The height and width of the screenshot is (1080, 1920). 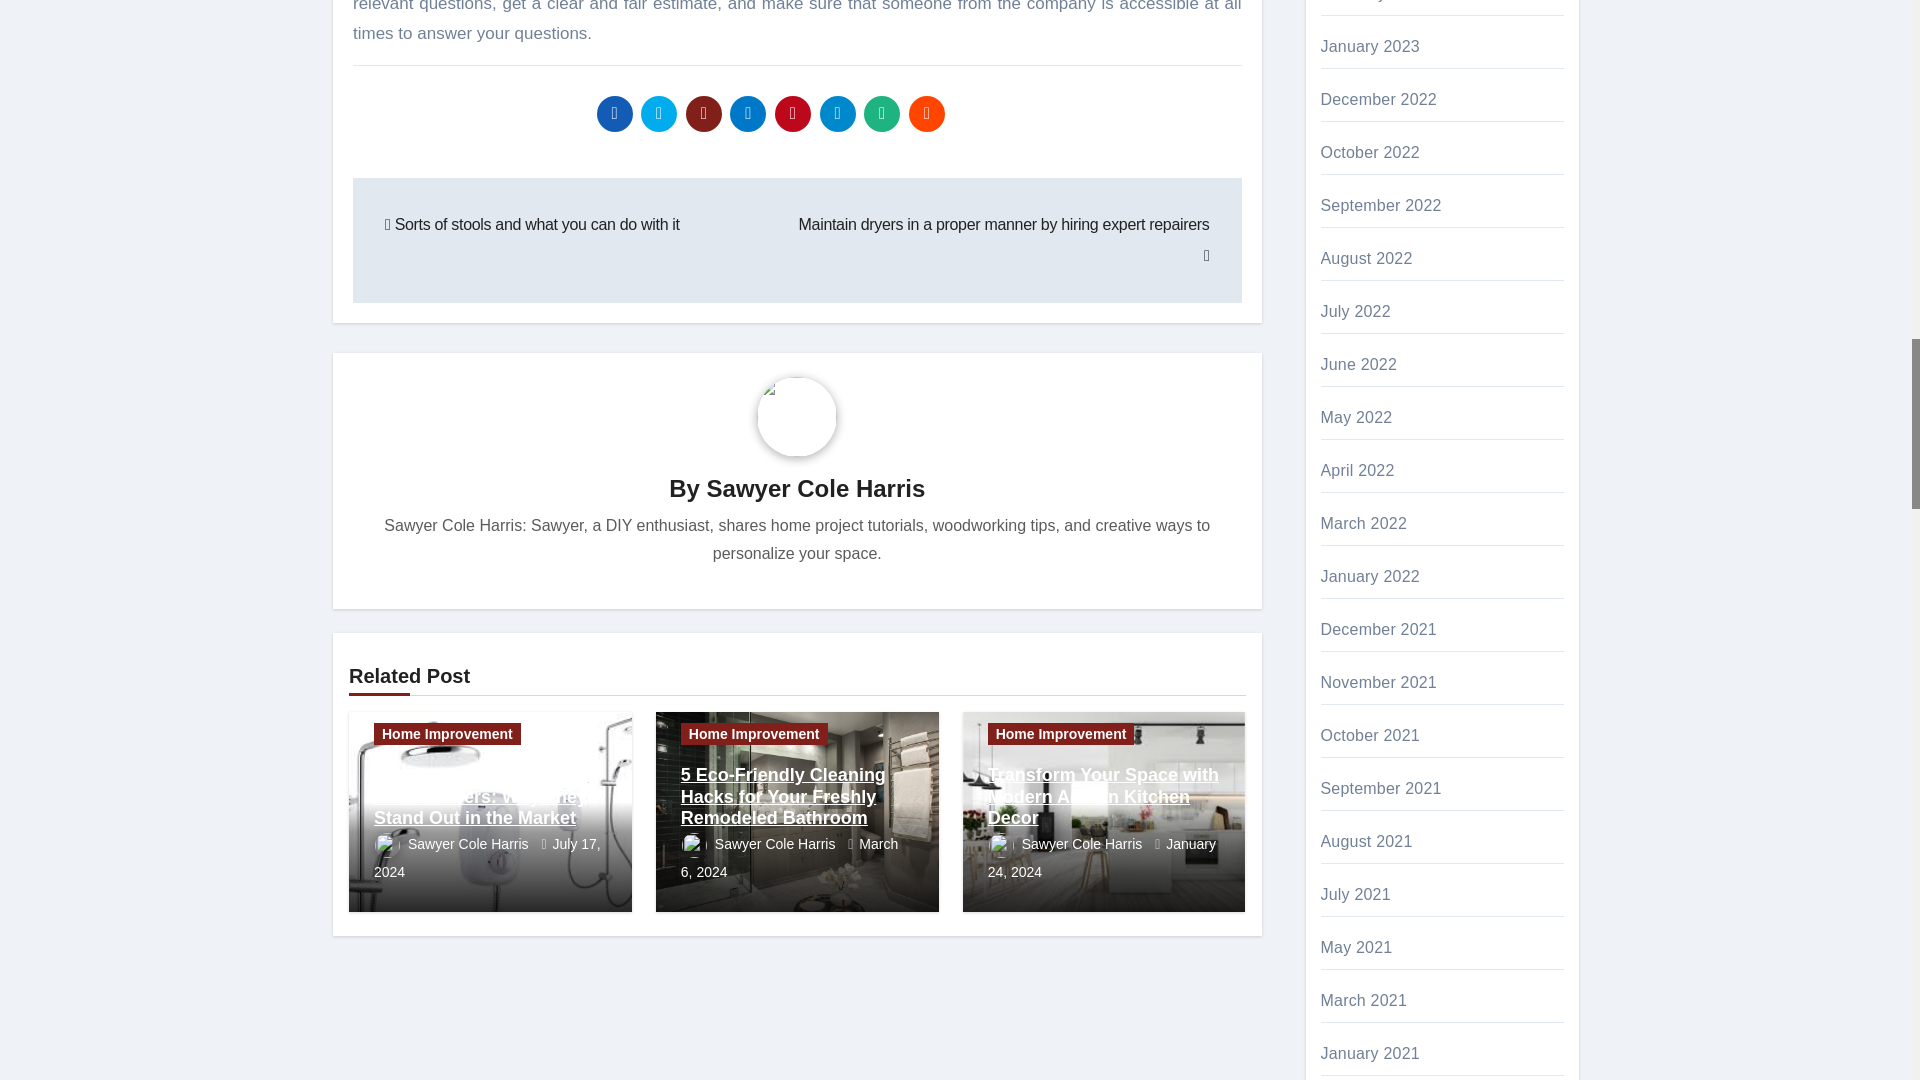 I want to click on Sawyer Cole Harris, so click(x=816, y=488).